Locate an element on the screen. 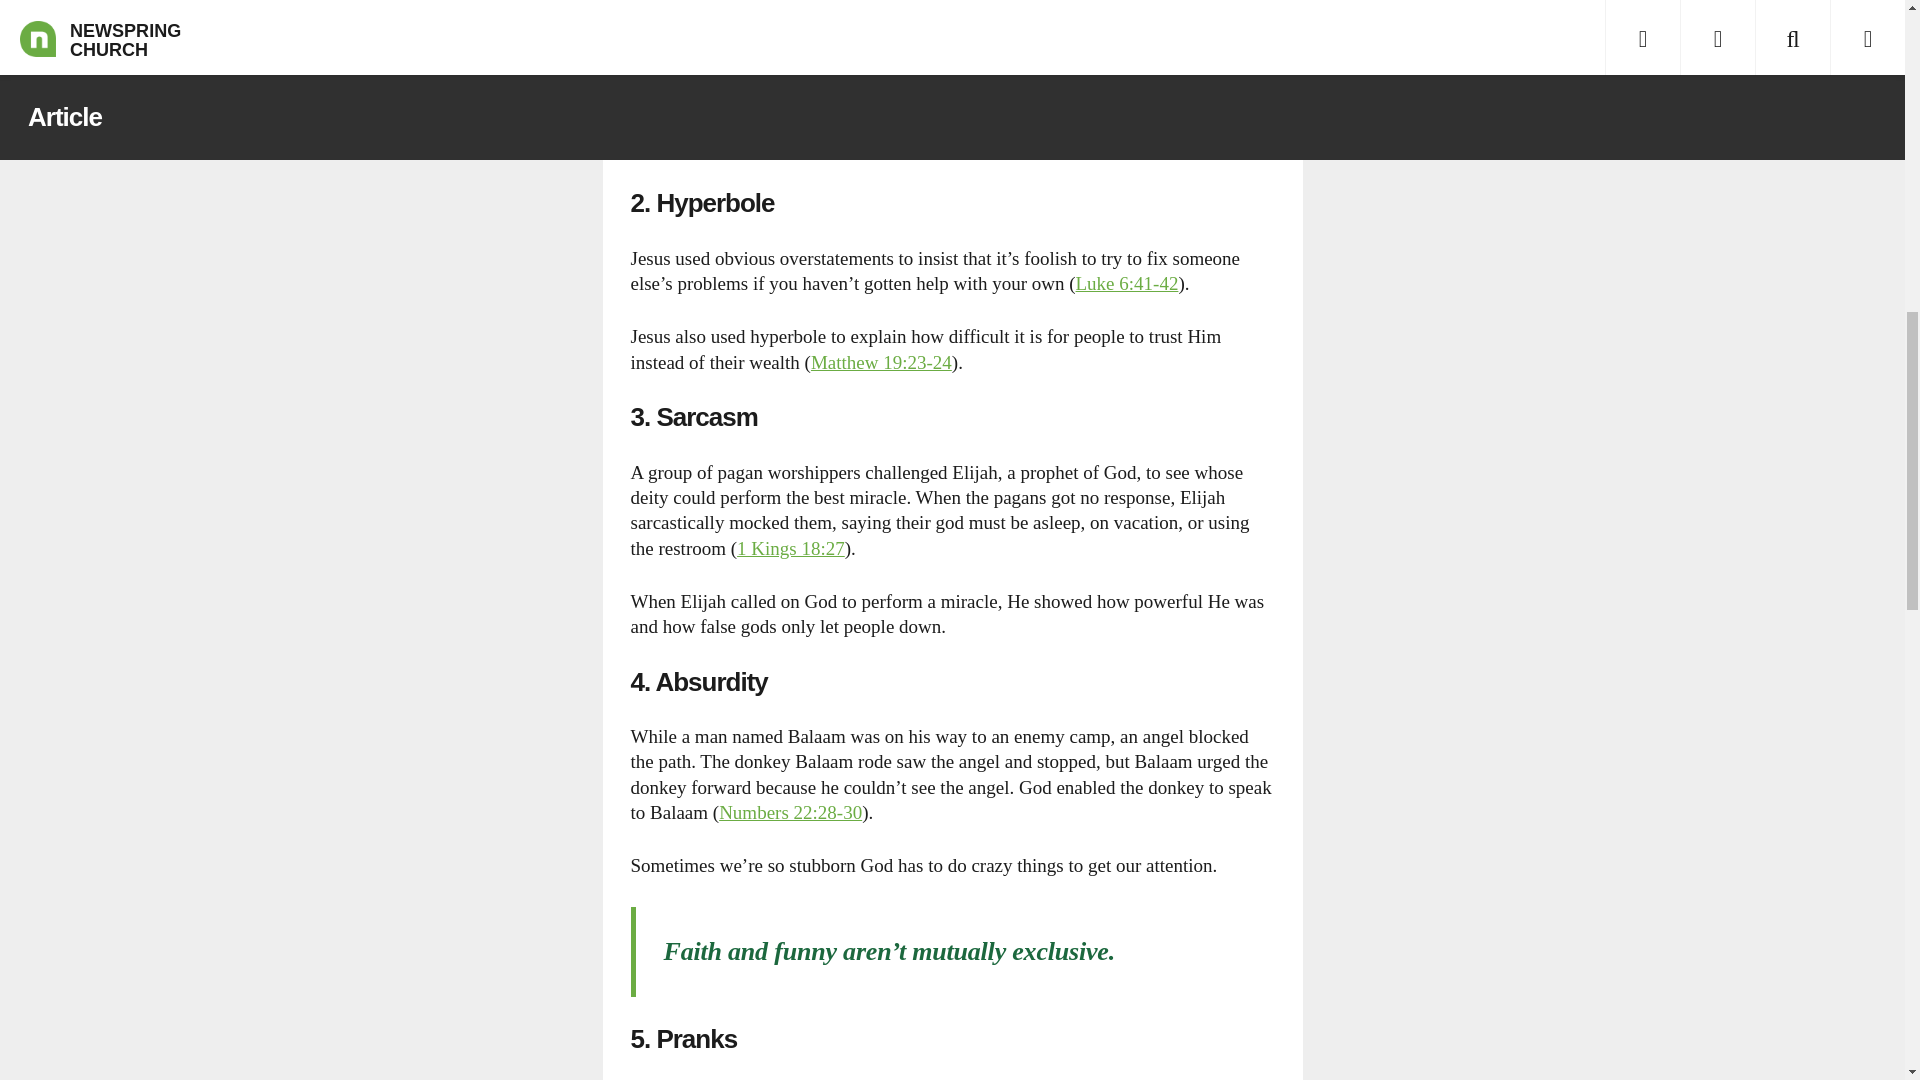 This screenshot has width=1920, height=1080. Bible Gateway is located at coordinates (790, 812).